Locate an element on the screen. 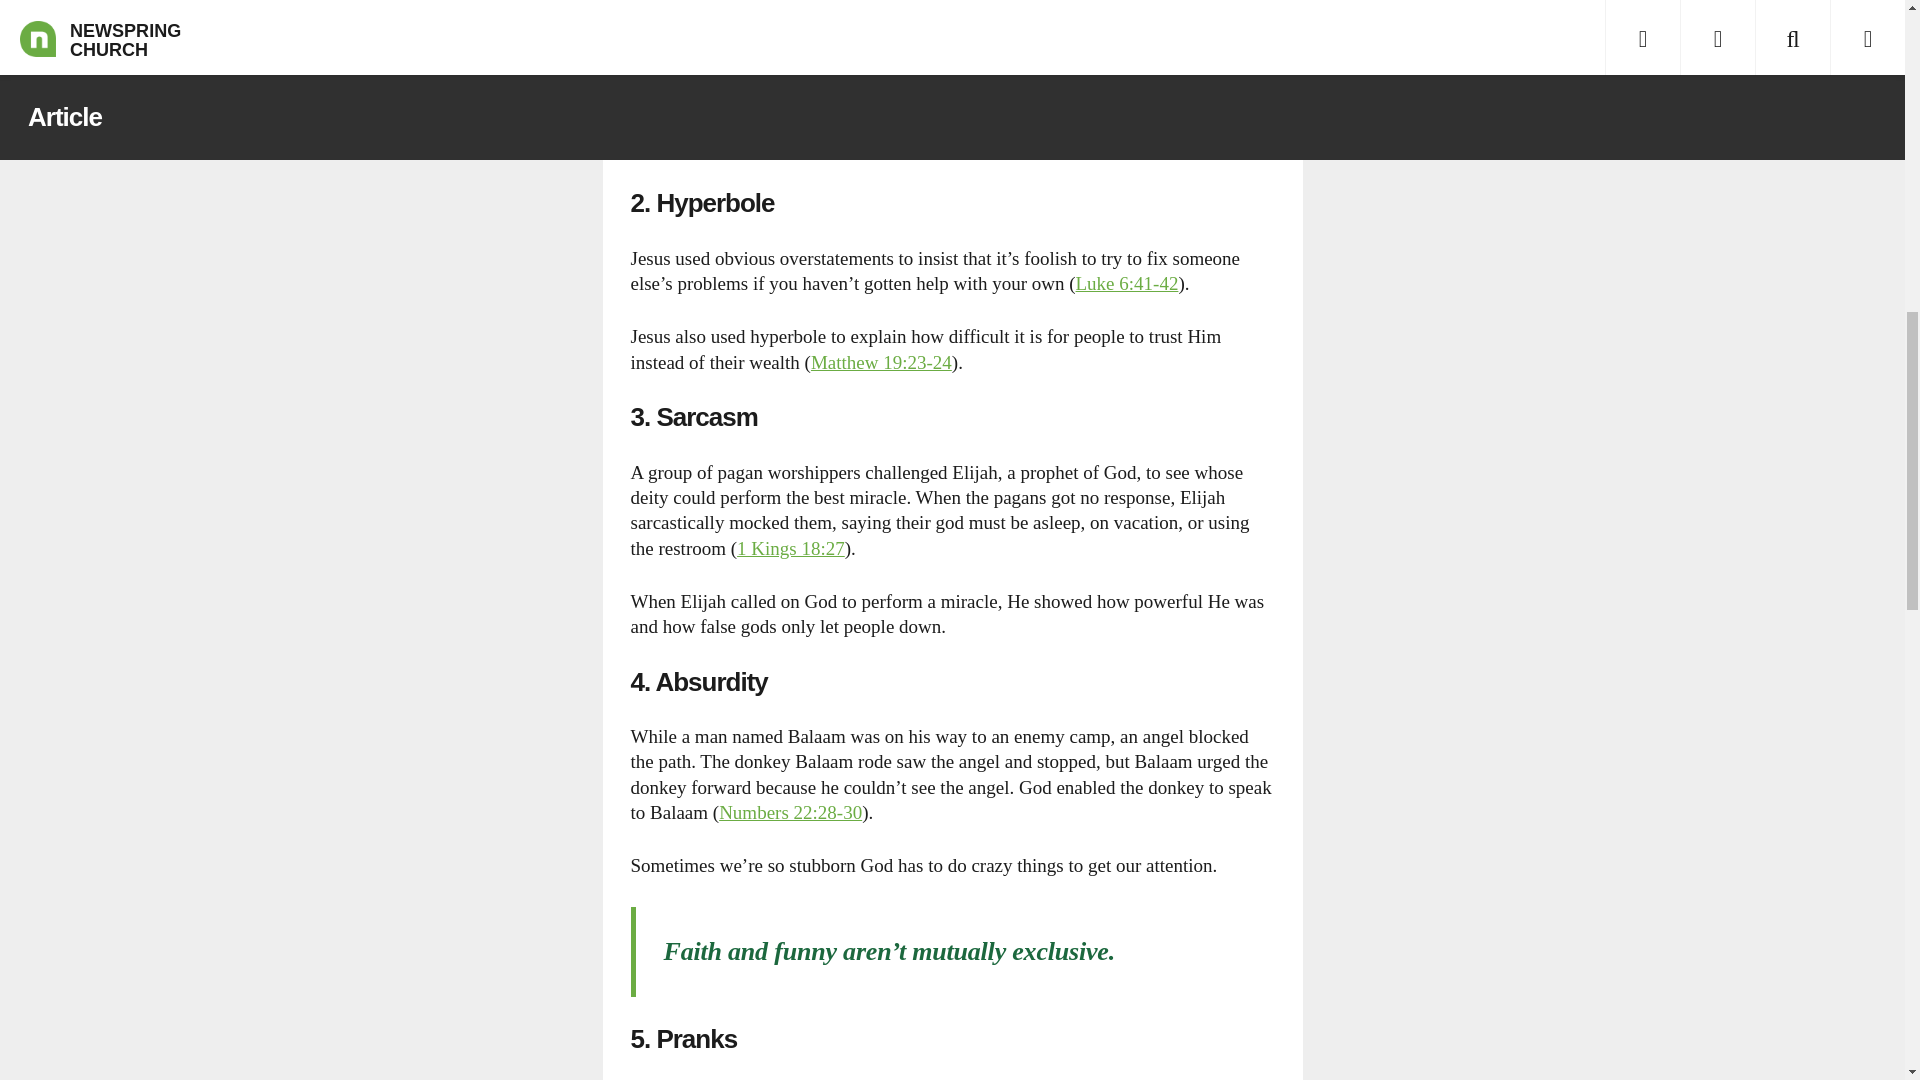 This screenshot has width=1920, height=1080. Bible Gateway is located at coordinates (790, 812).